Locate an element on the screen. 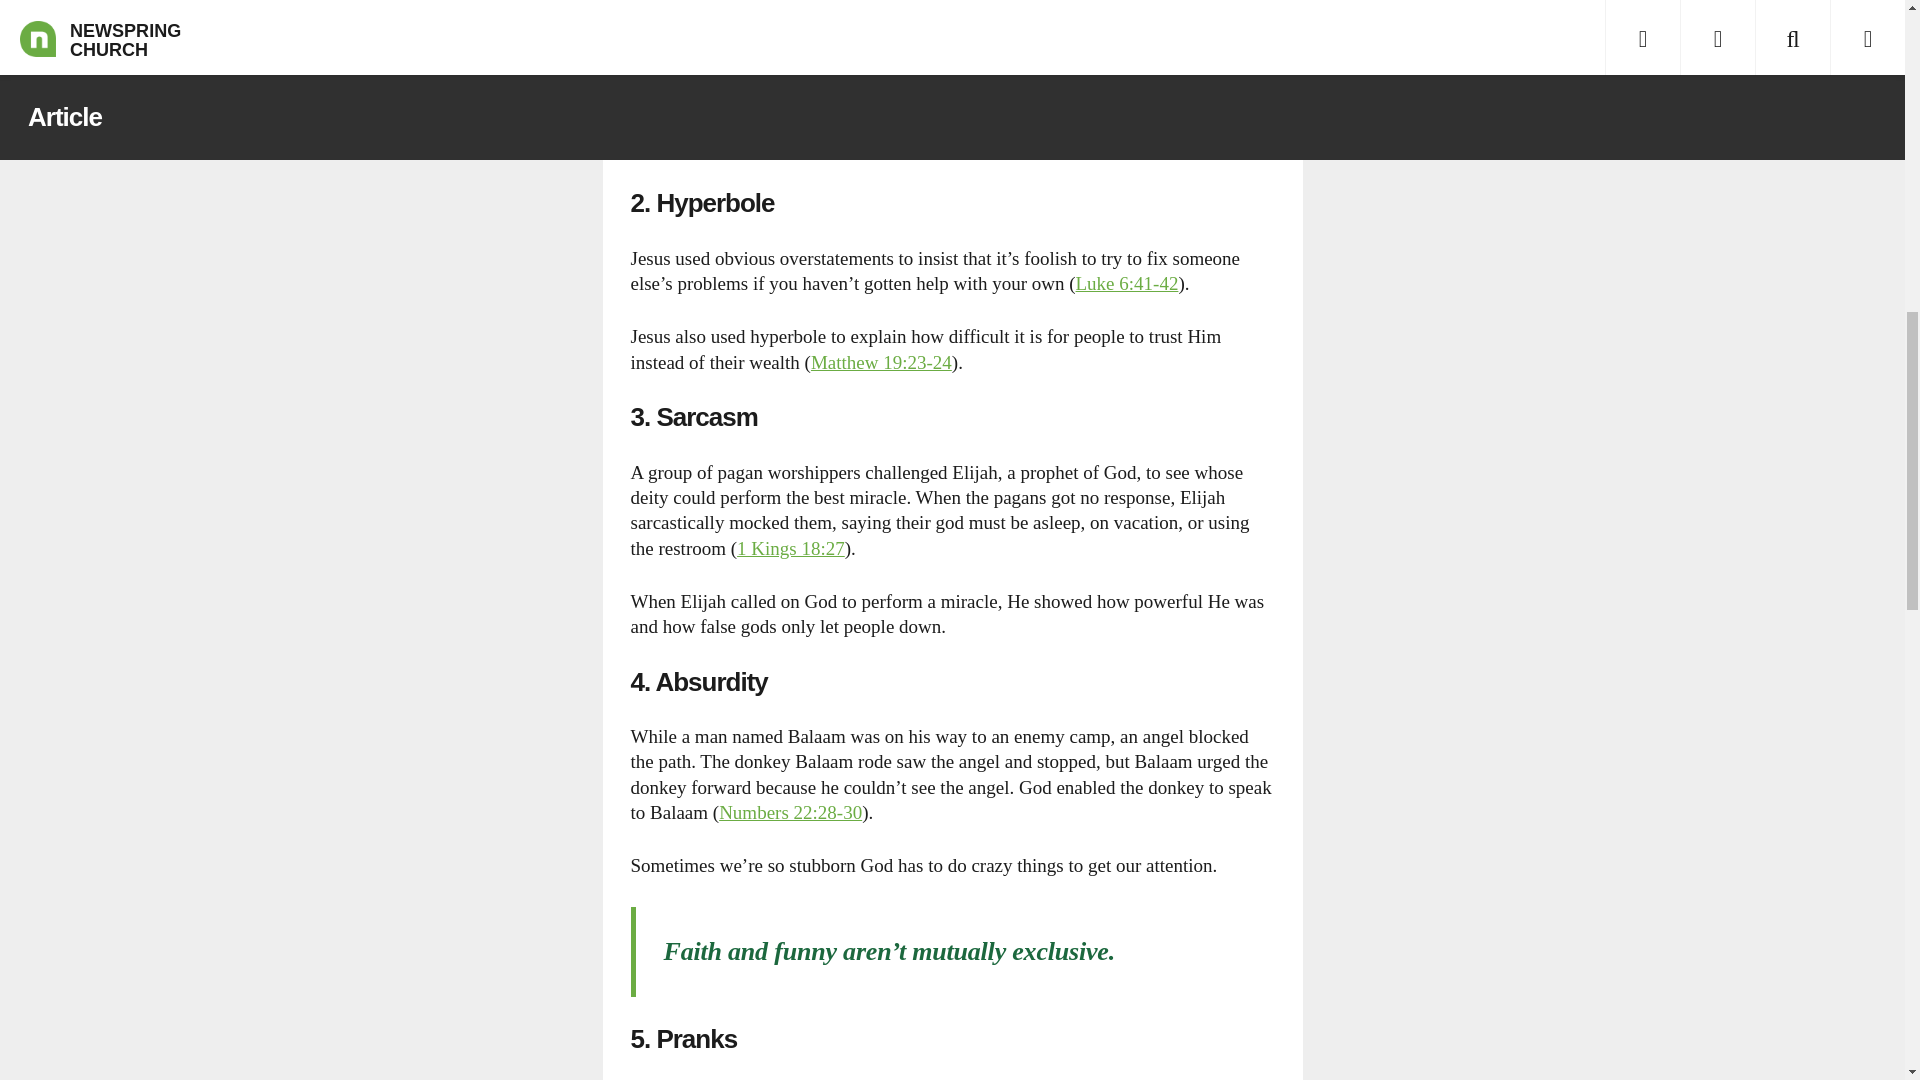 This screenshot has width=1920, height=1080. Bible Gateway is located at coordinates (790, 812).